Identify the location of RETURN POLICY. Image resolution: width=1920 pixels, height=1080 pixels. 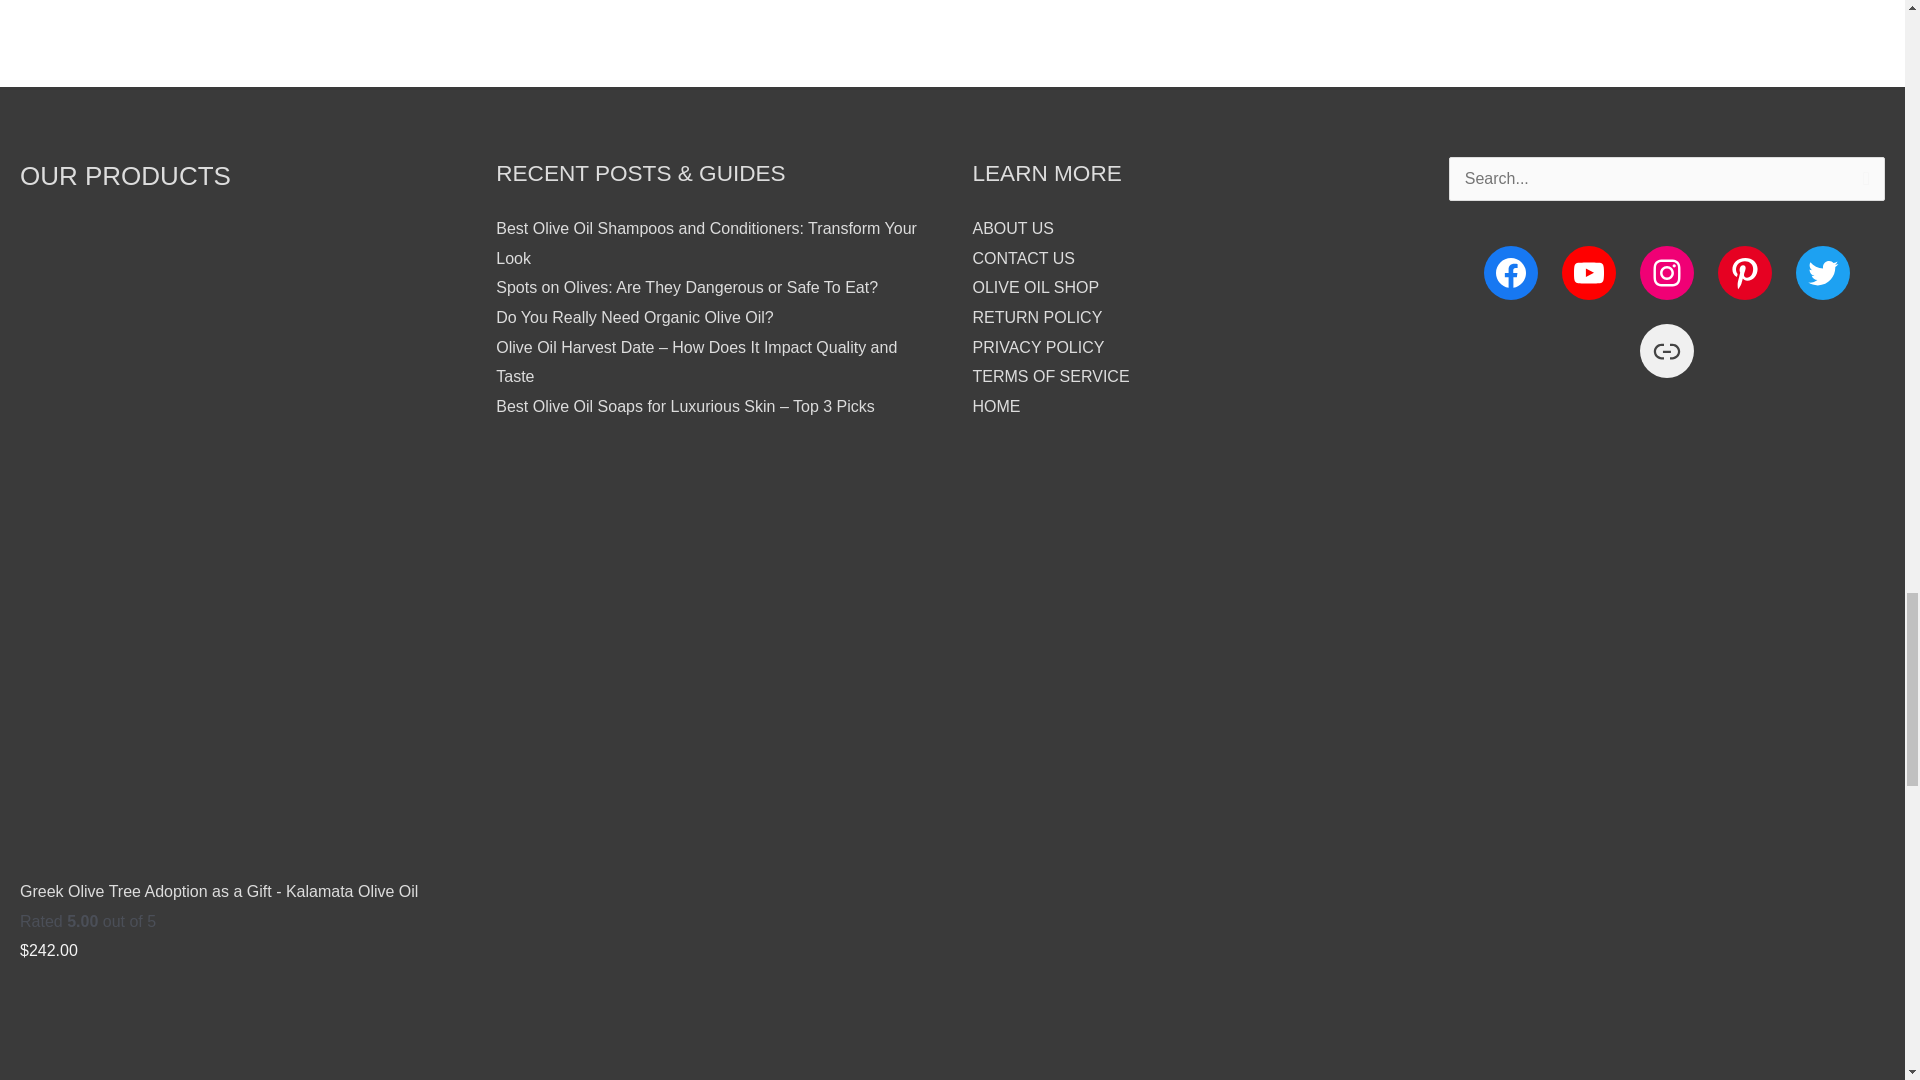
(1036, 317).